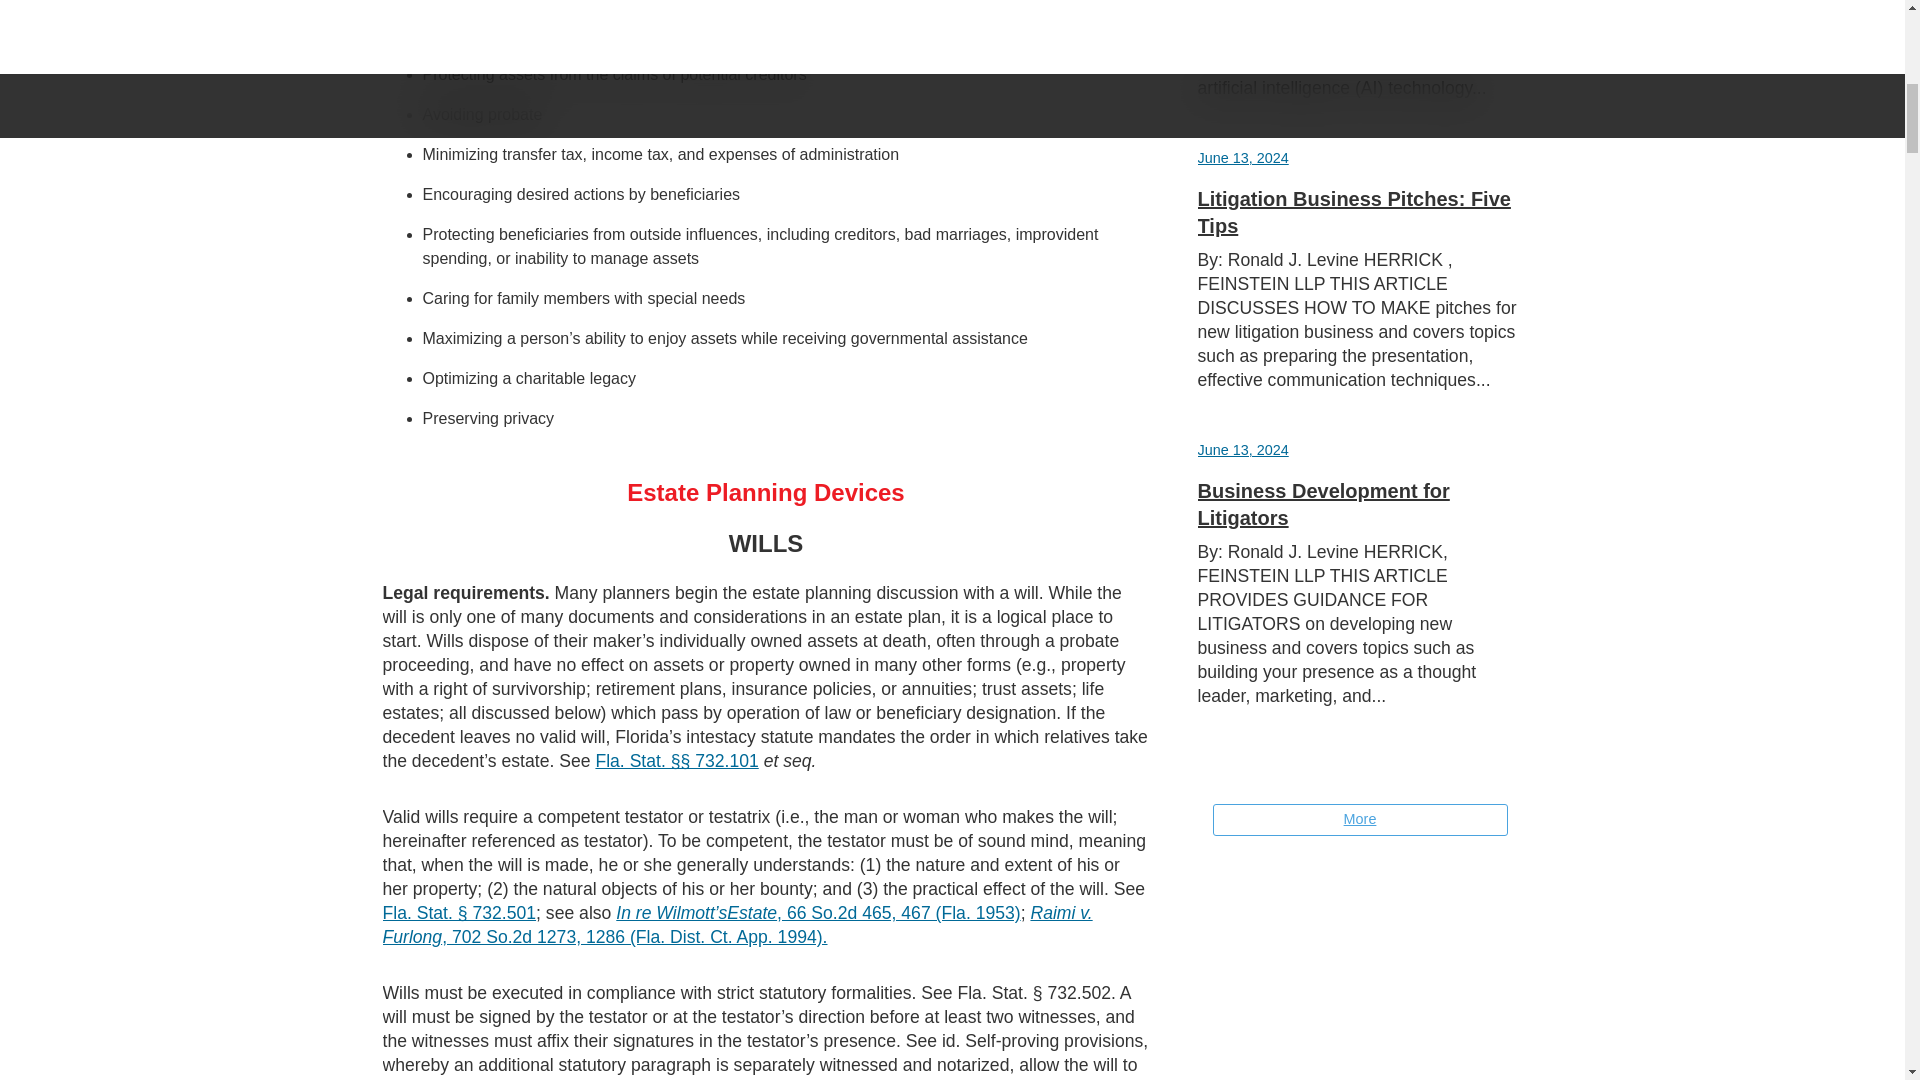 The width and height of the screenshot is (1920, 1080). What do you see at coordinates (1243, 158) in the screenshot?
I see `June 13, 2024` at bounding box center [1243, 158].